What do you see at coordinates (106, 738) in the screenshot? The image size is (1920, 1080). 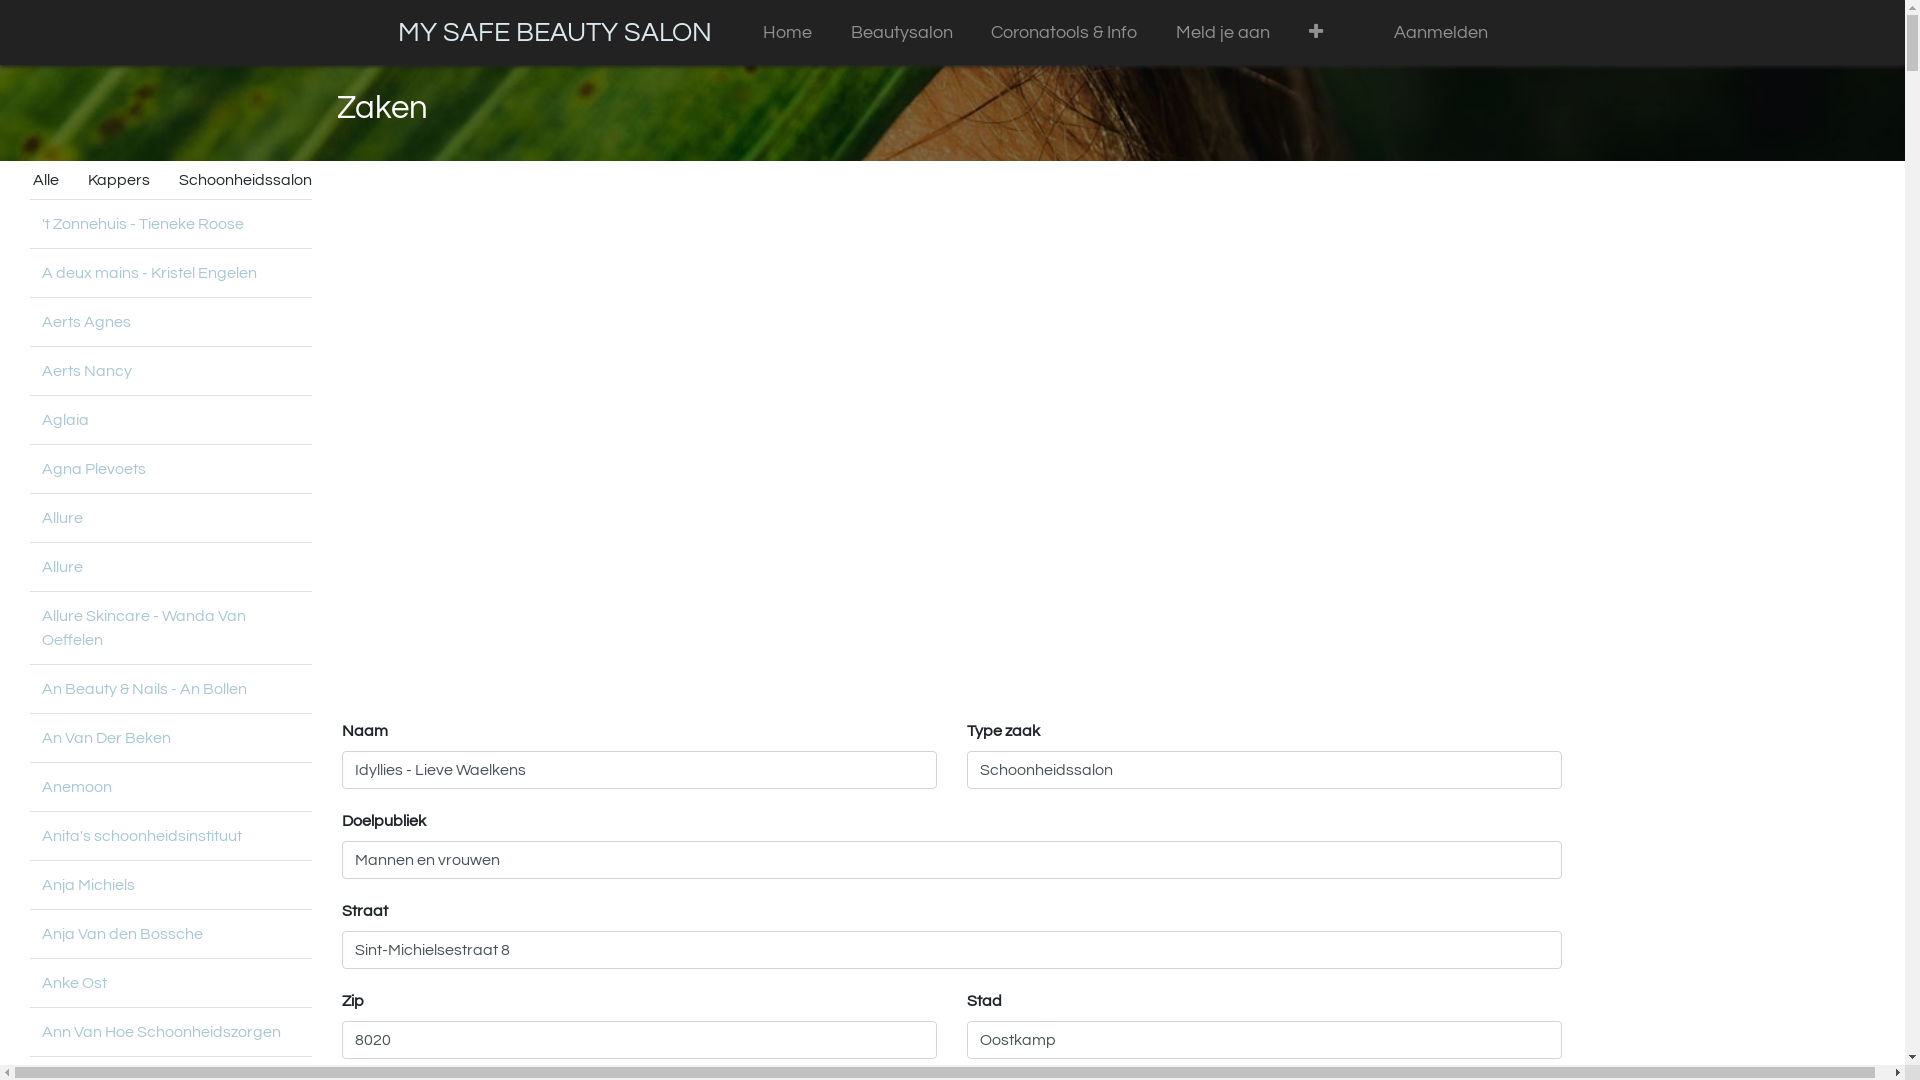 I see `An Van Der Beken` at bounding box center [106, 738].